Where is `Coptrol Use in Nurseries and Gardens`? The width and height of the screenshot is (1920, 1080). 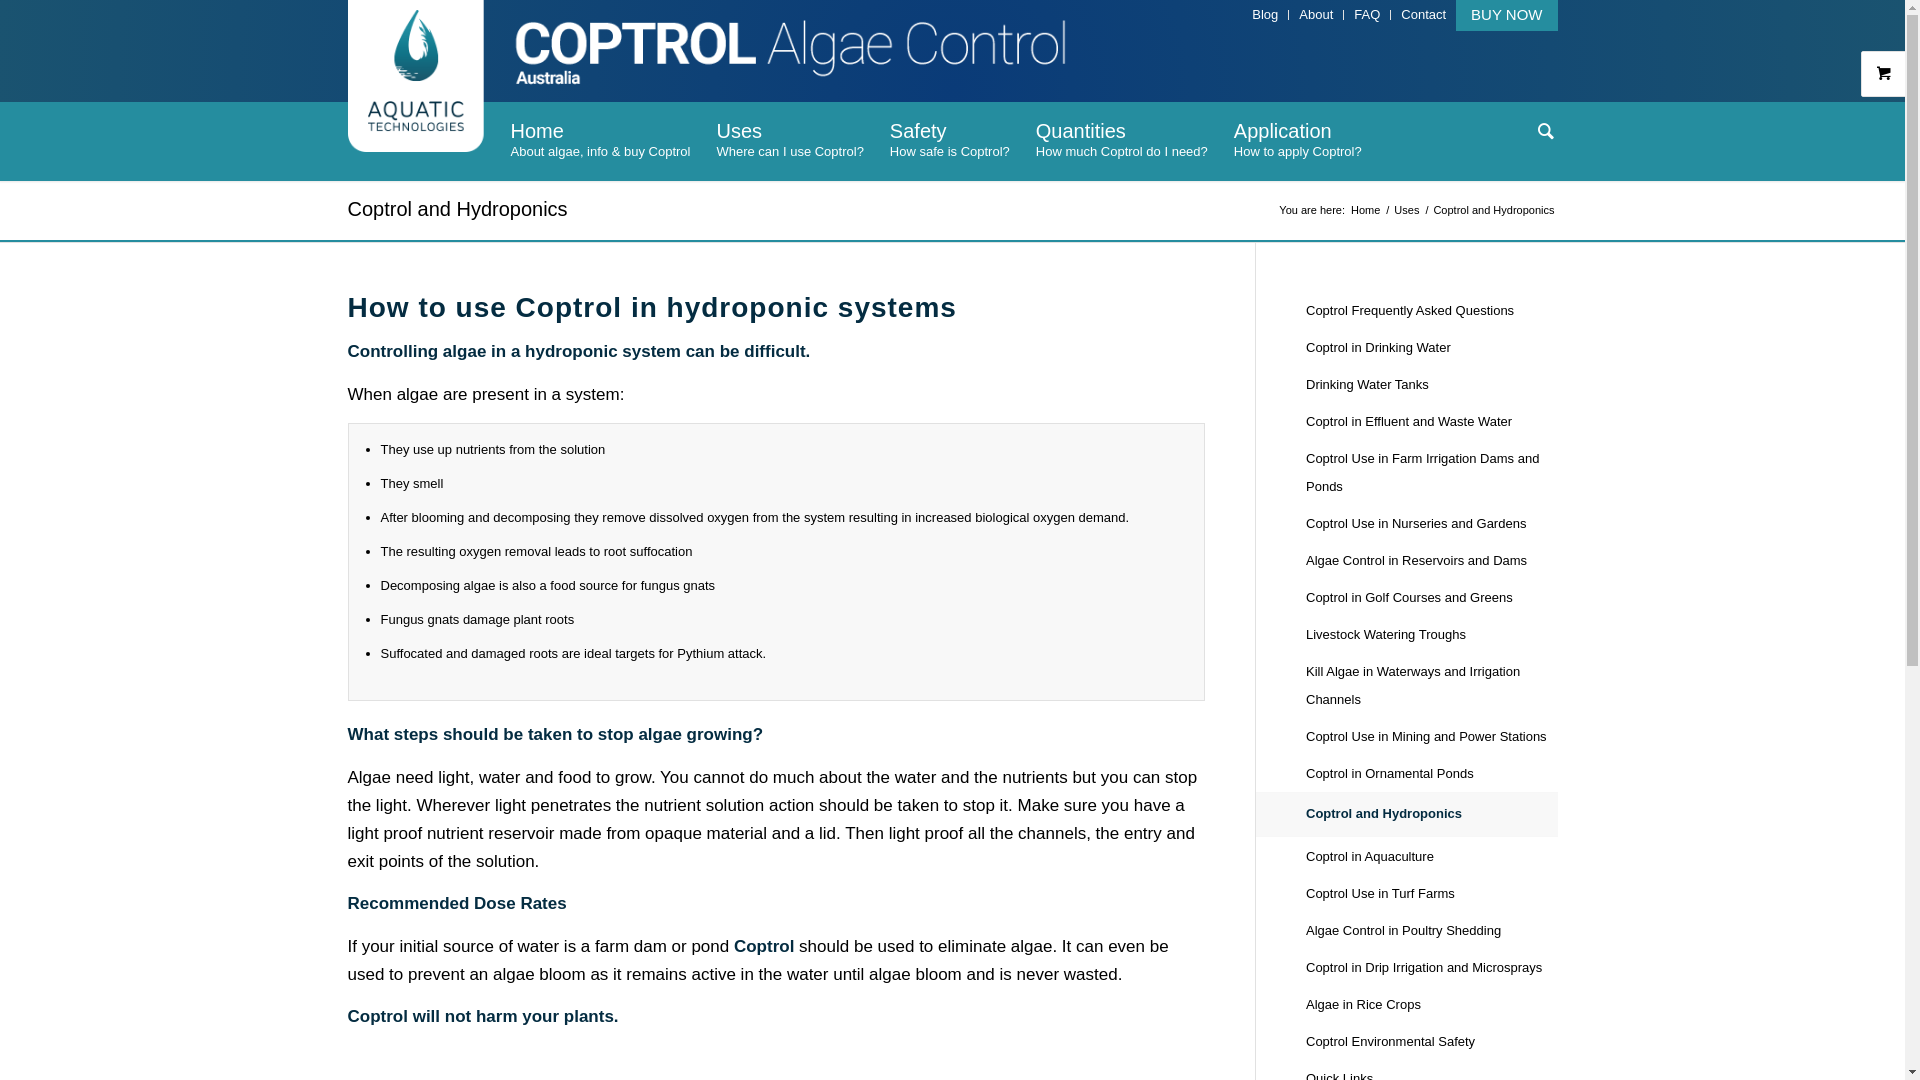 Coptrol Use in Nurseries and Gardens is located at coordinates (1432, 524).